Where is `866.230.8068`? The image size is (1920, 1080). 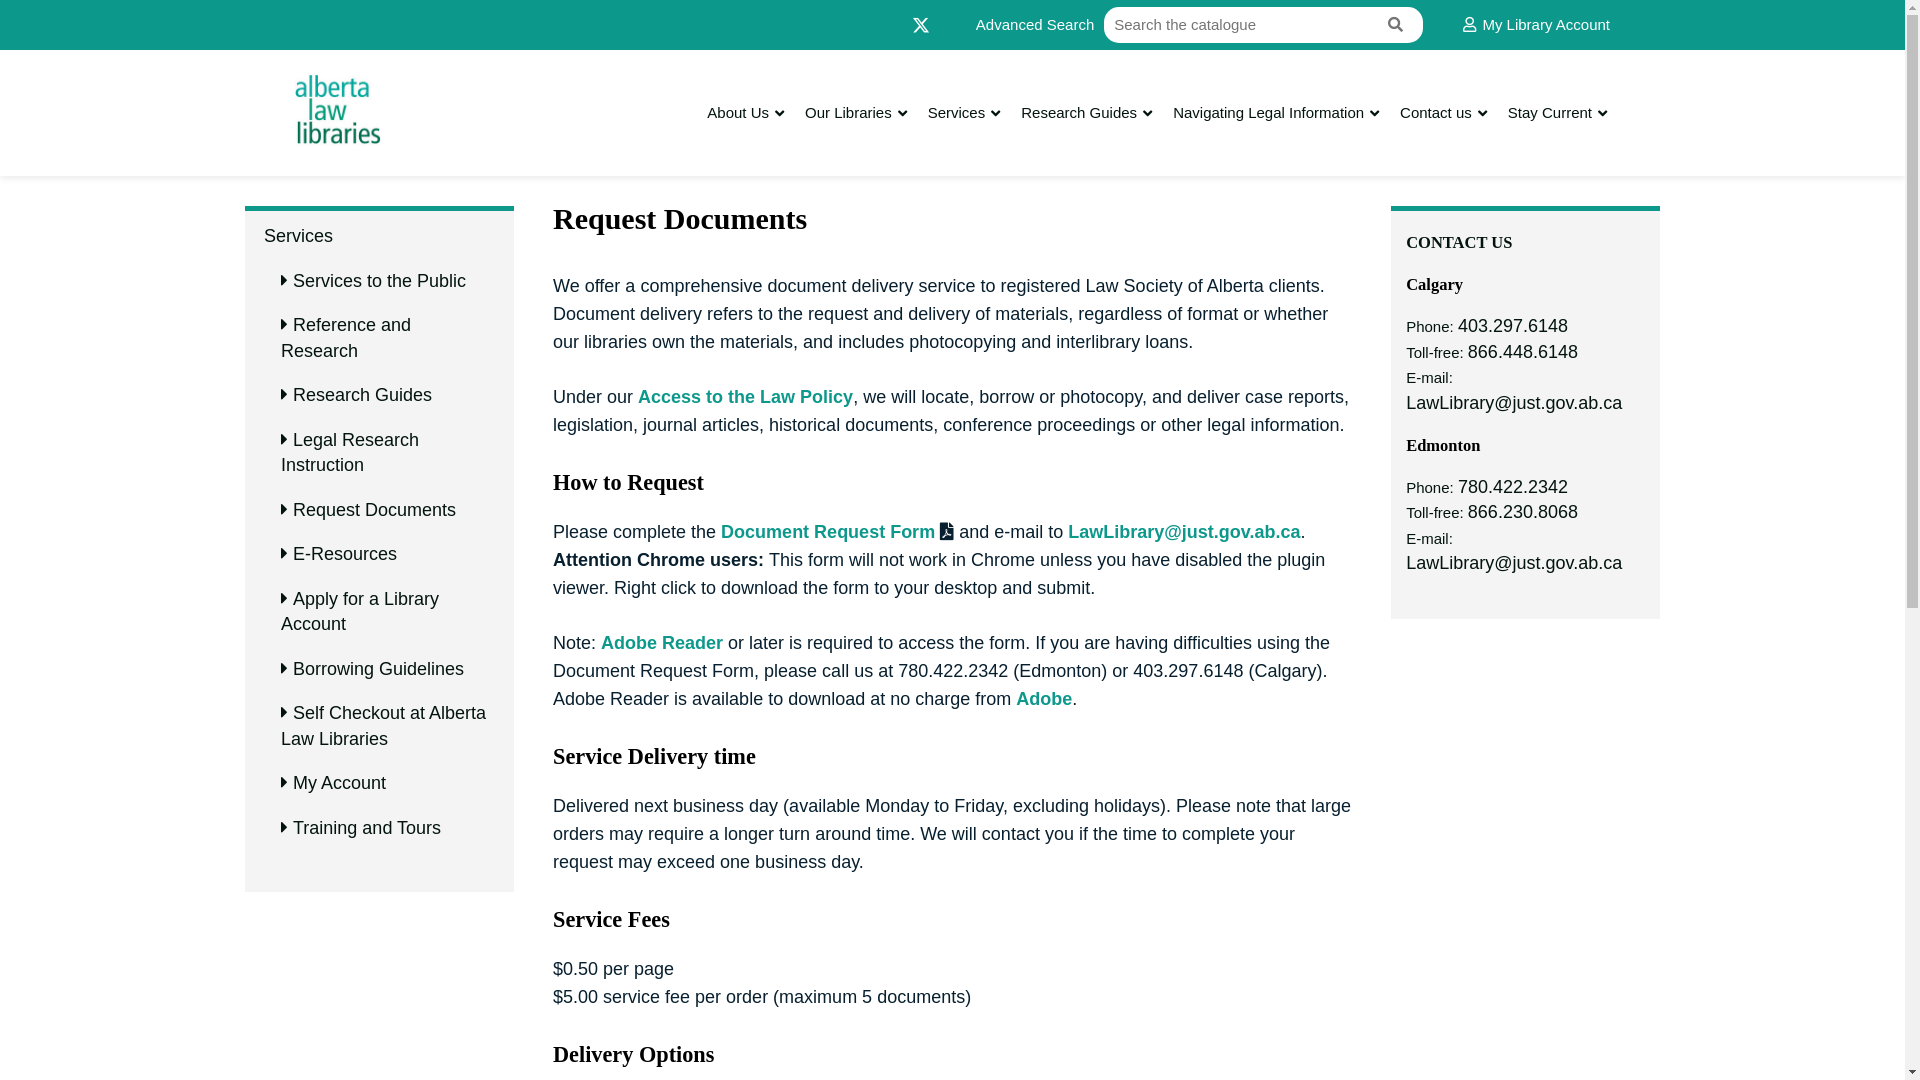
866.230.8068 is located at coordinates (1523, 513).